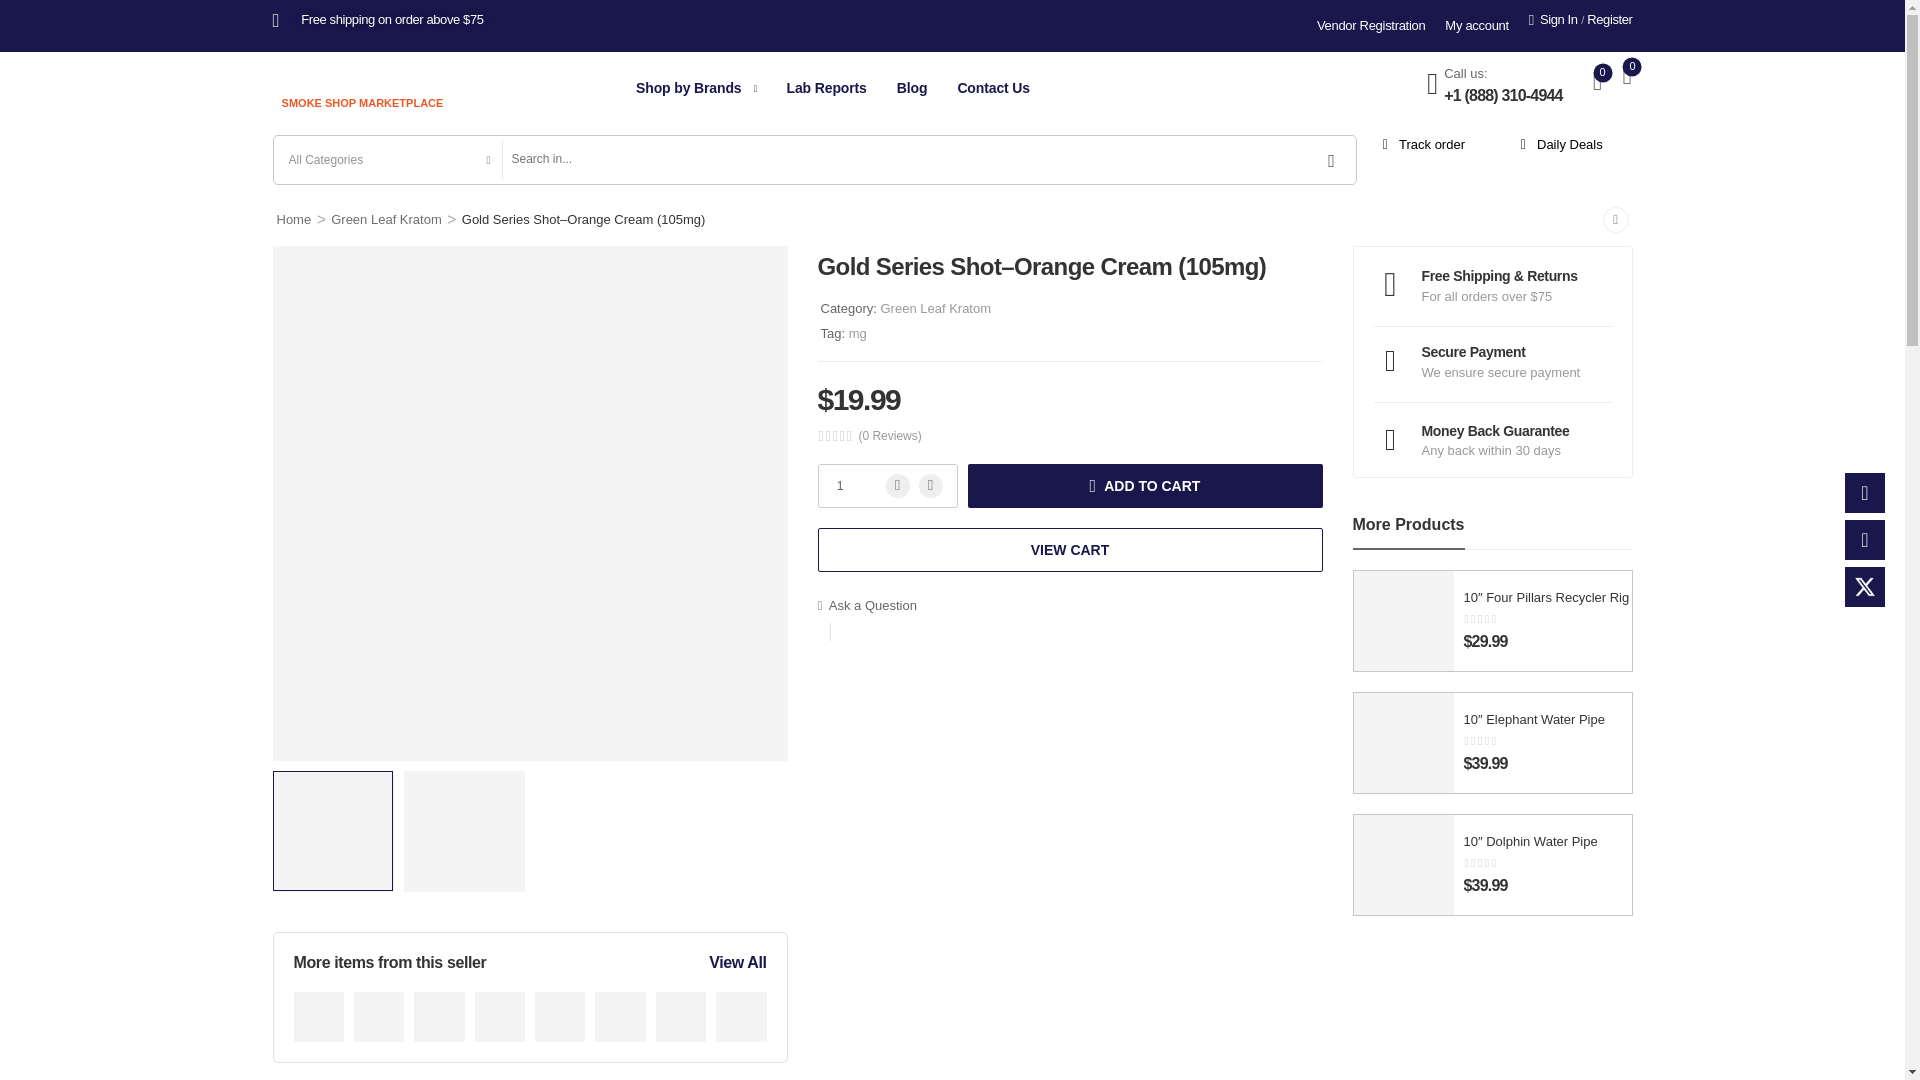  Describe the element at coordinates (1610, 20) in the screenshot. I see `Register` at that location.